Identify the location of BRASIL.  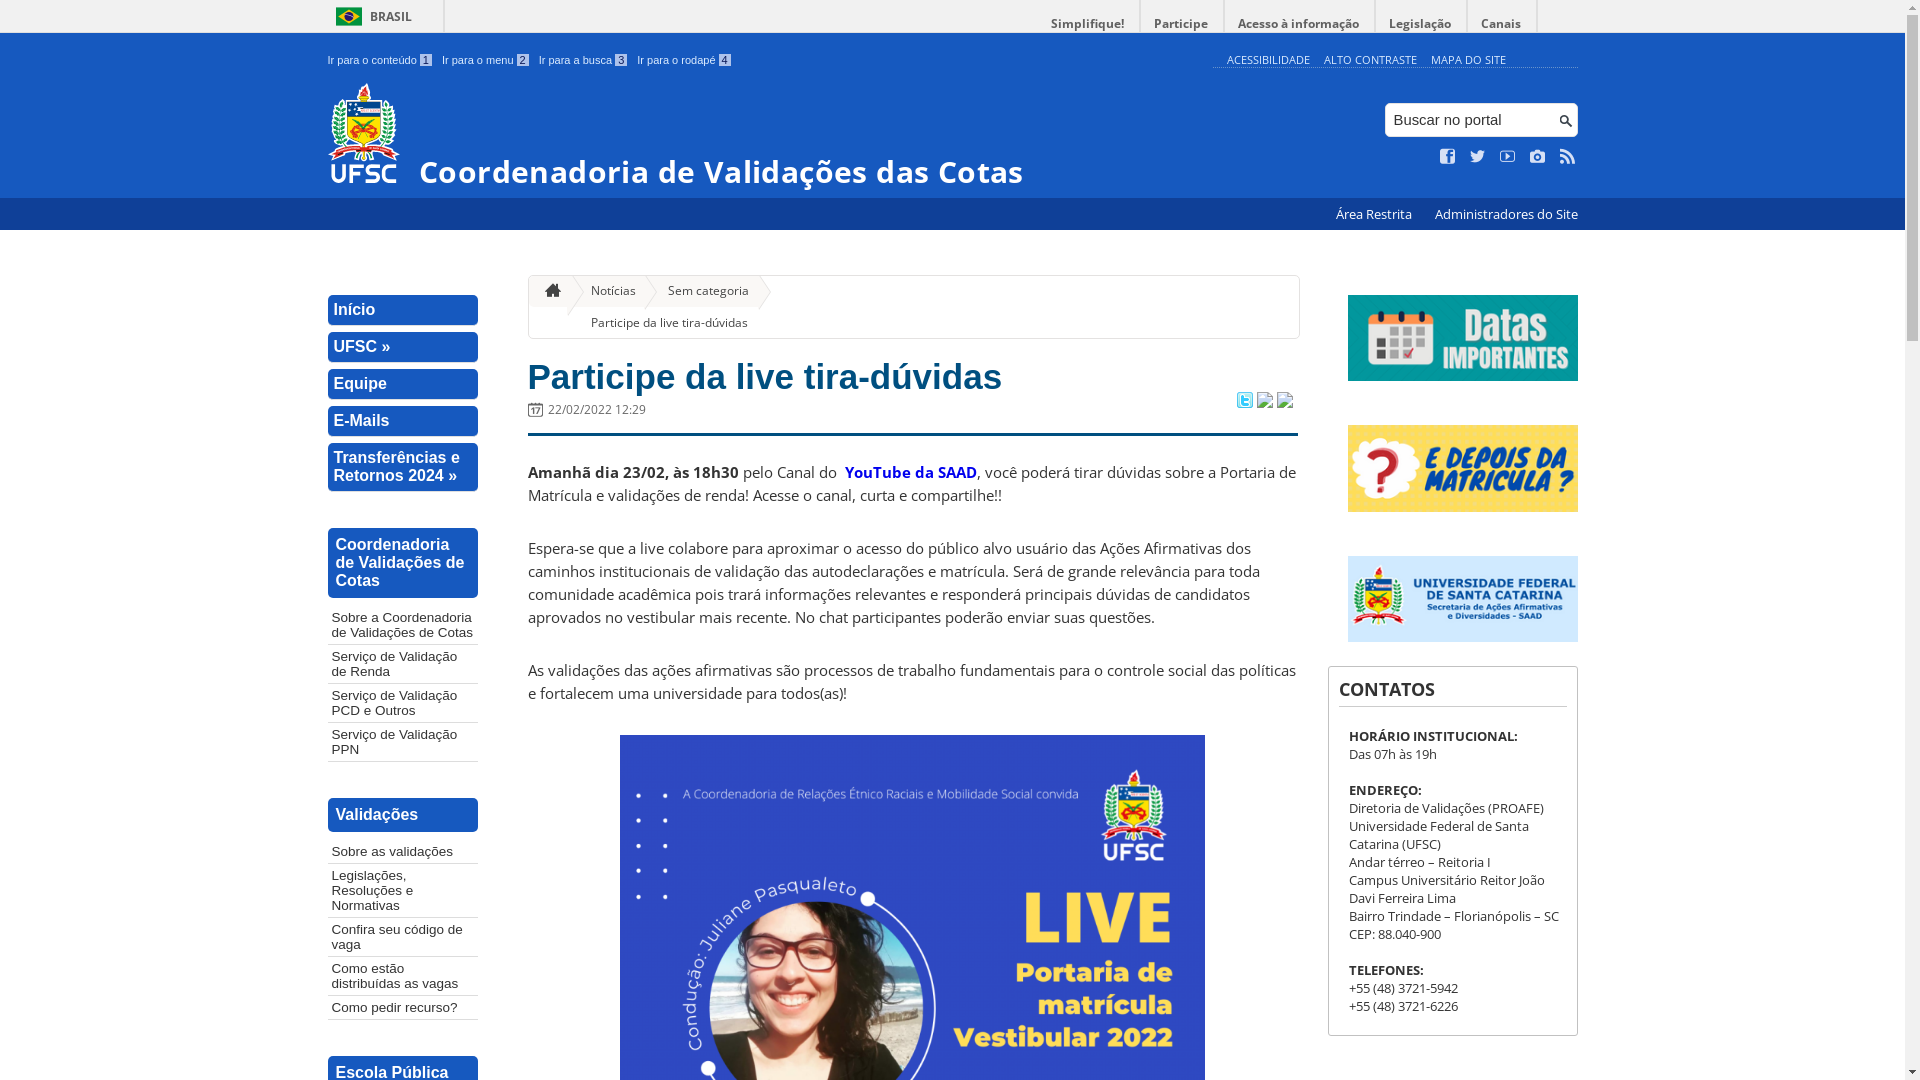
(370, 16).